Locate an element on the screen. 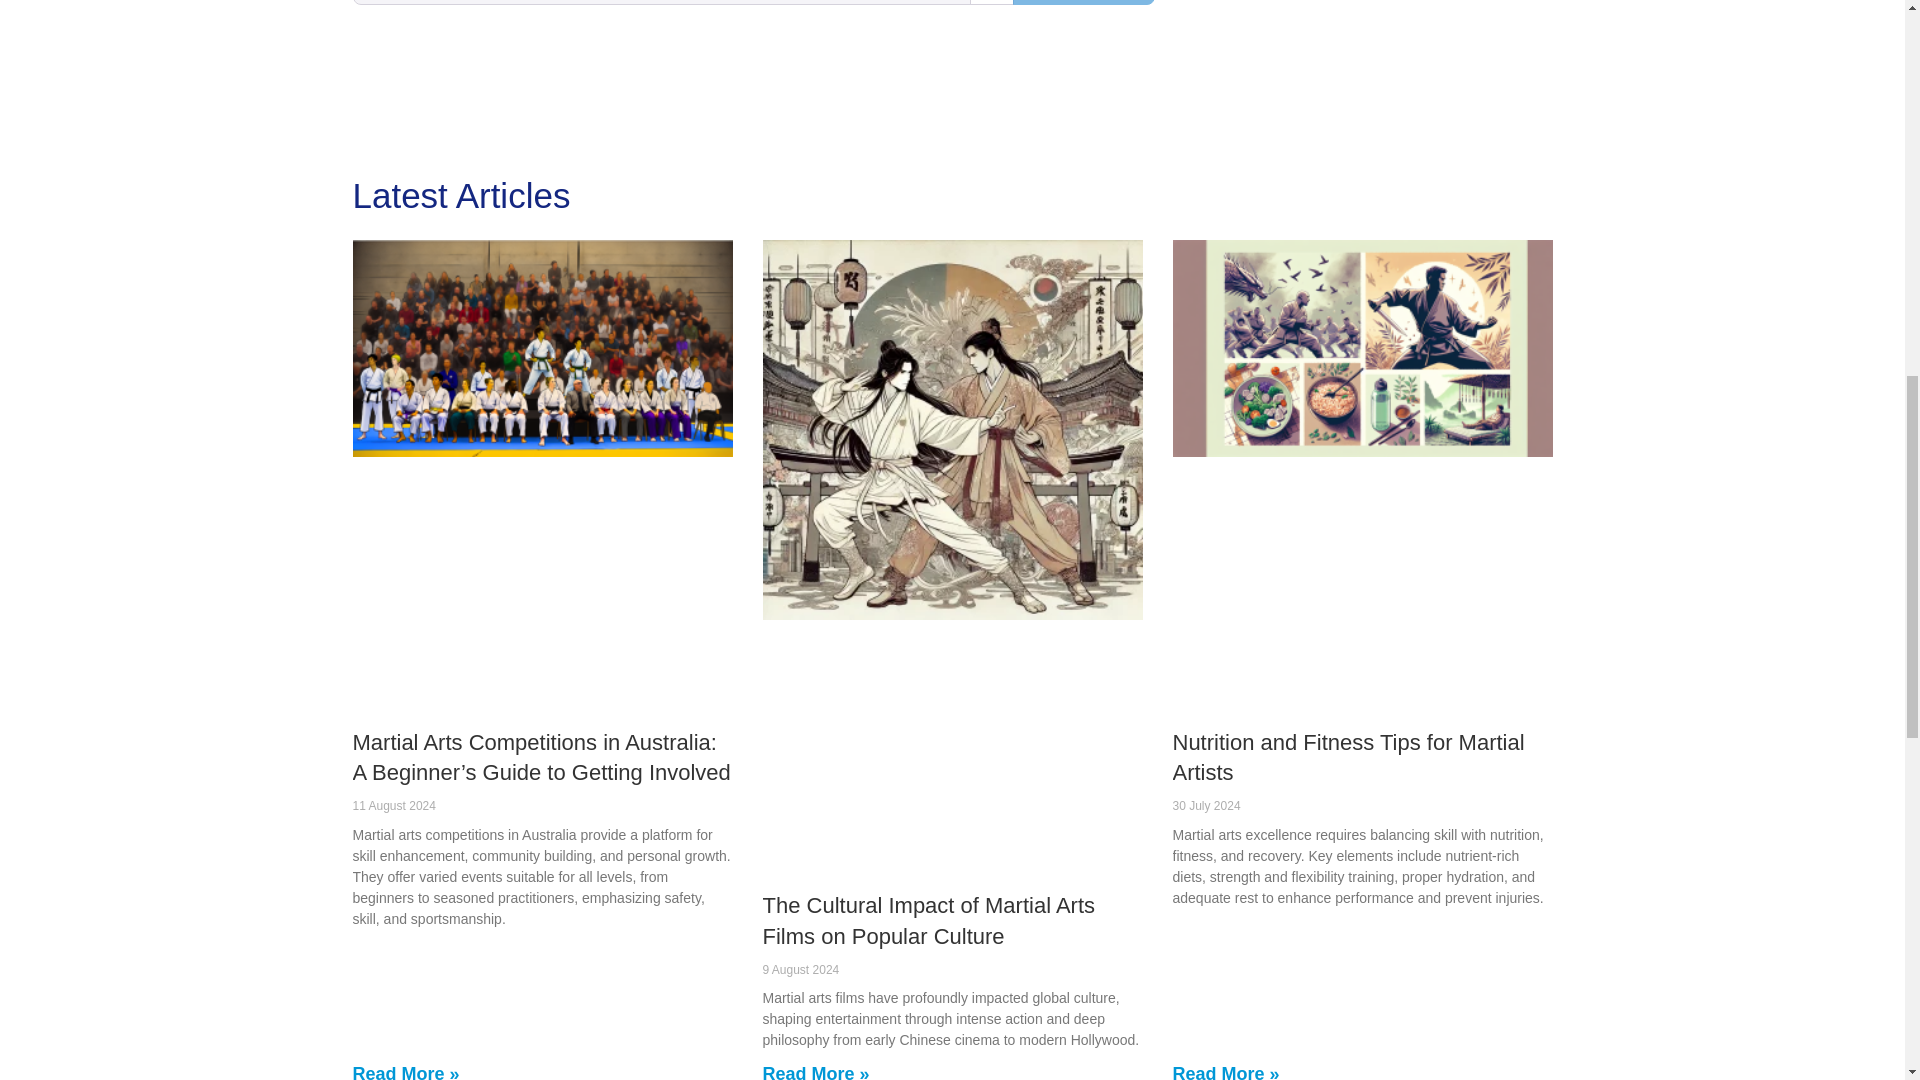  The Cultural Impact of Martial Arts Films on Popular Culture is located at coordinates (928, 921).